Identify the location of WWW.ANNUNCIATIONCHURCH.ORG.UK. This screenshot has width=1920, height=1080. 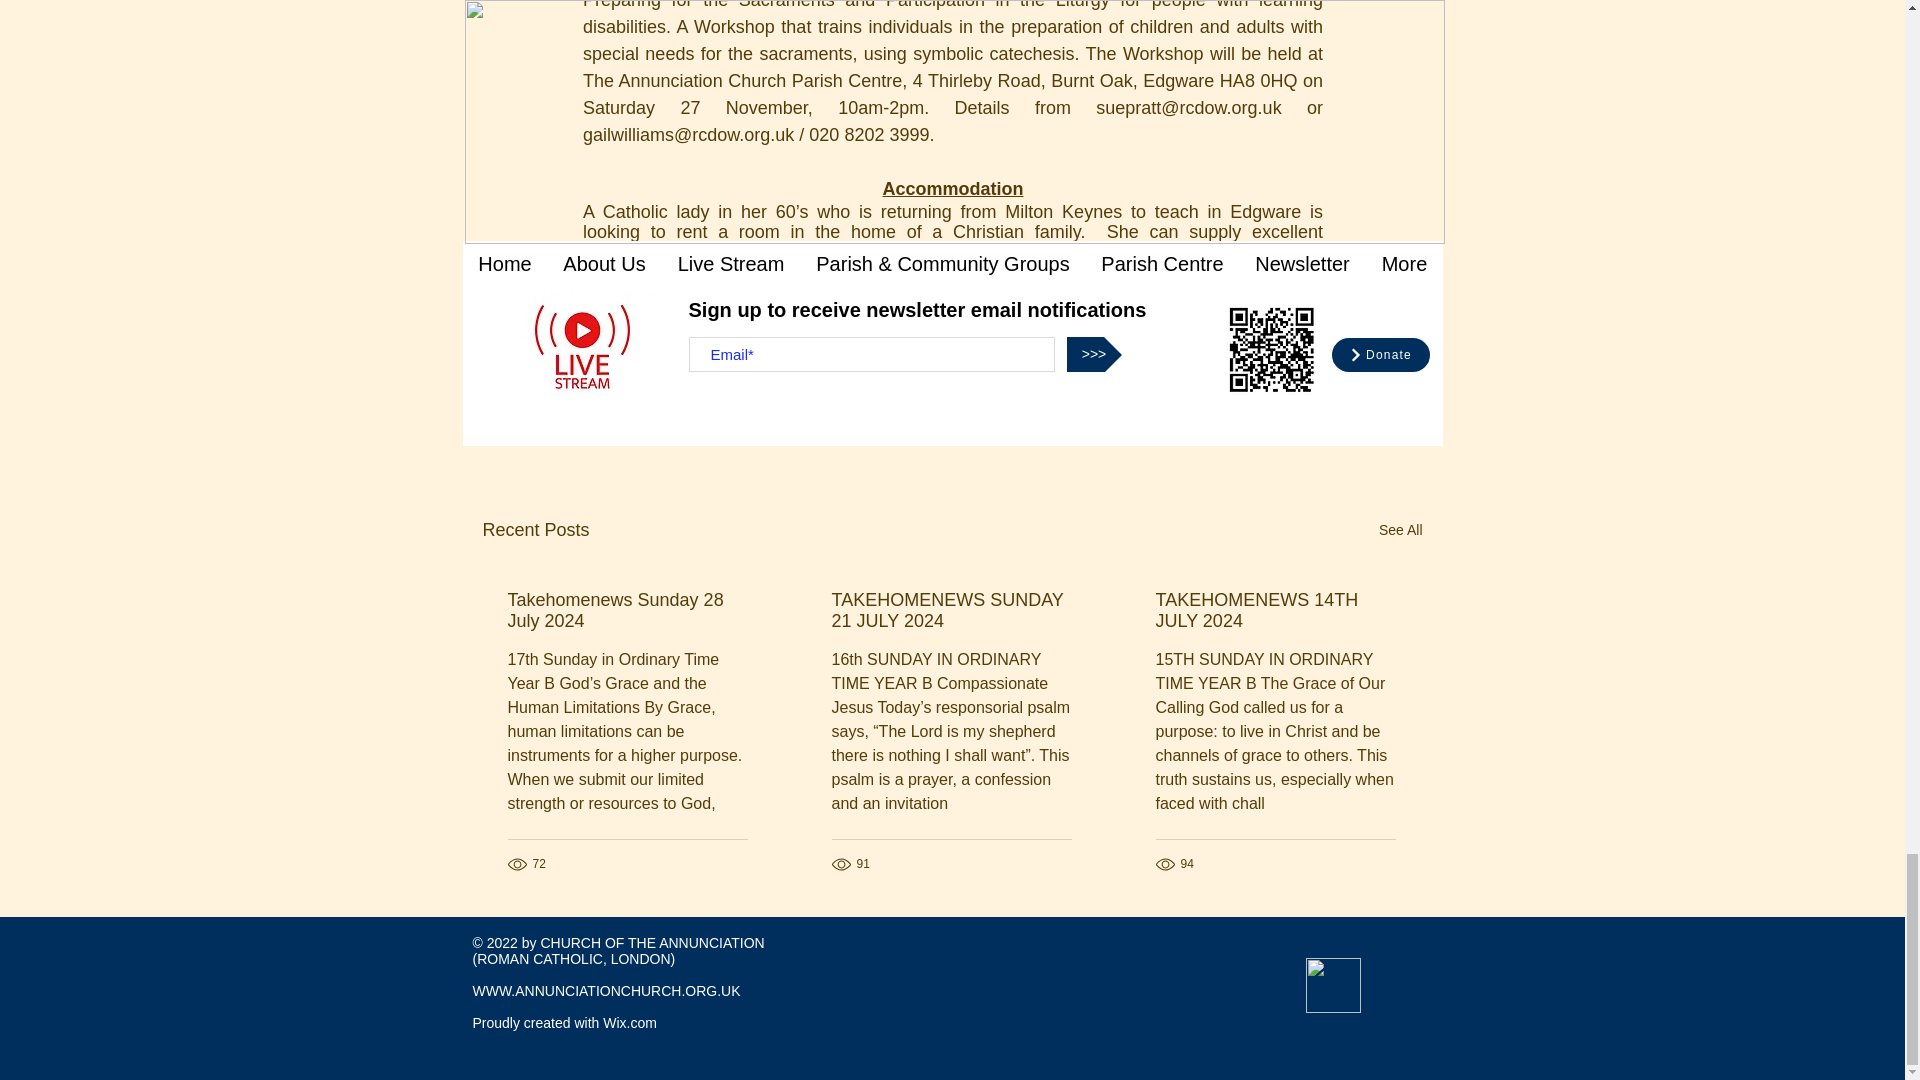
(606, 990).